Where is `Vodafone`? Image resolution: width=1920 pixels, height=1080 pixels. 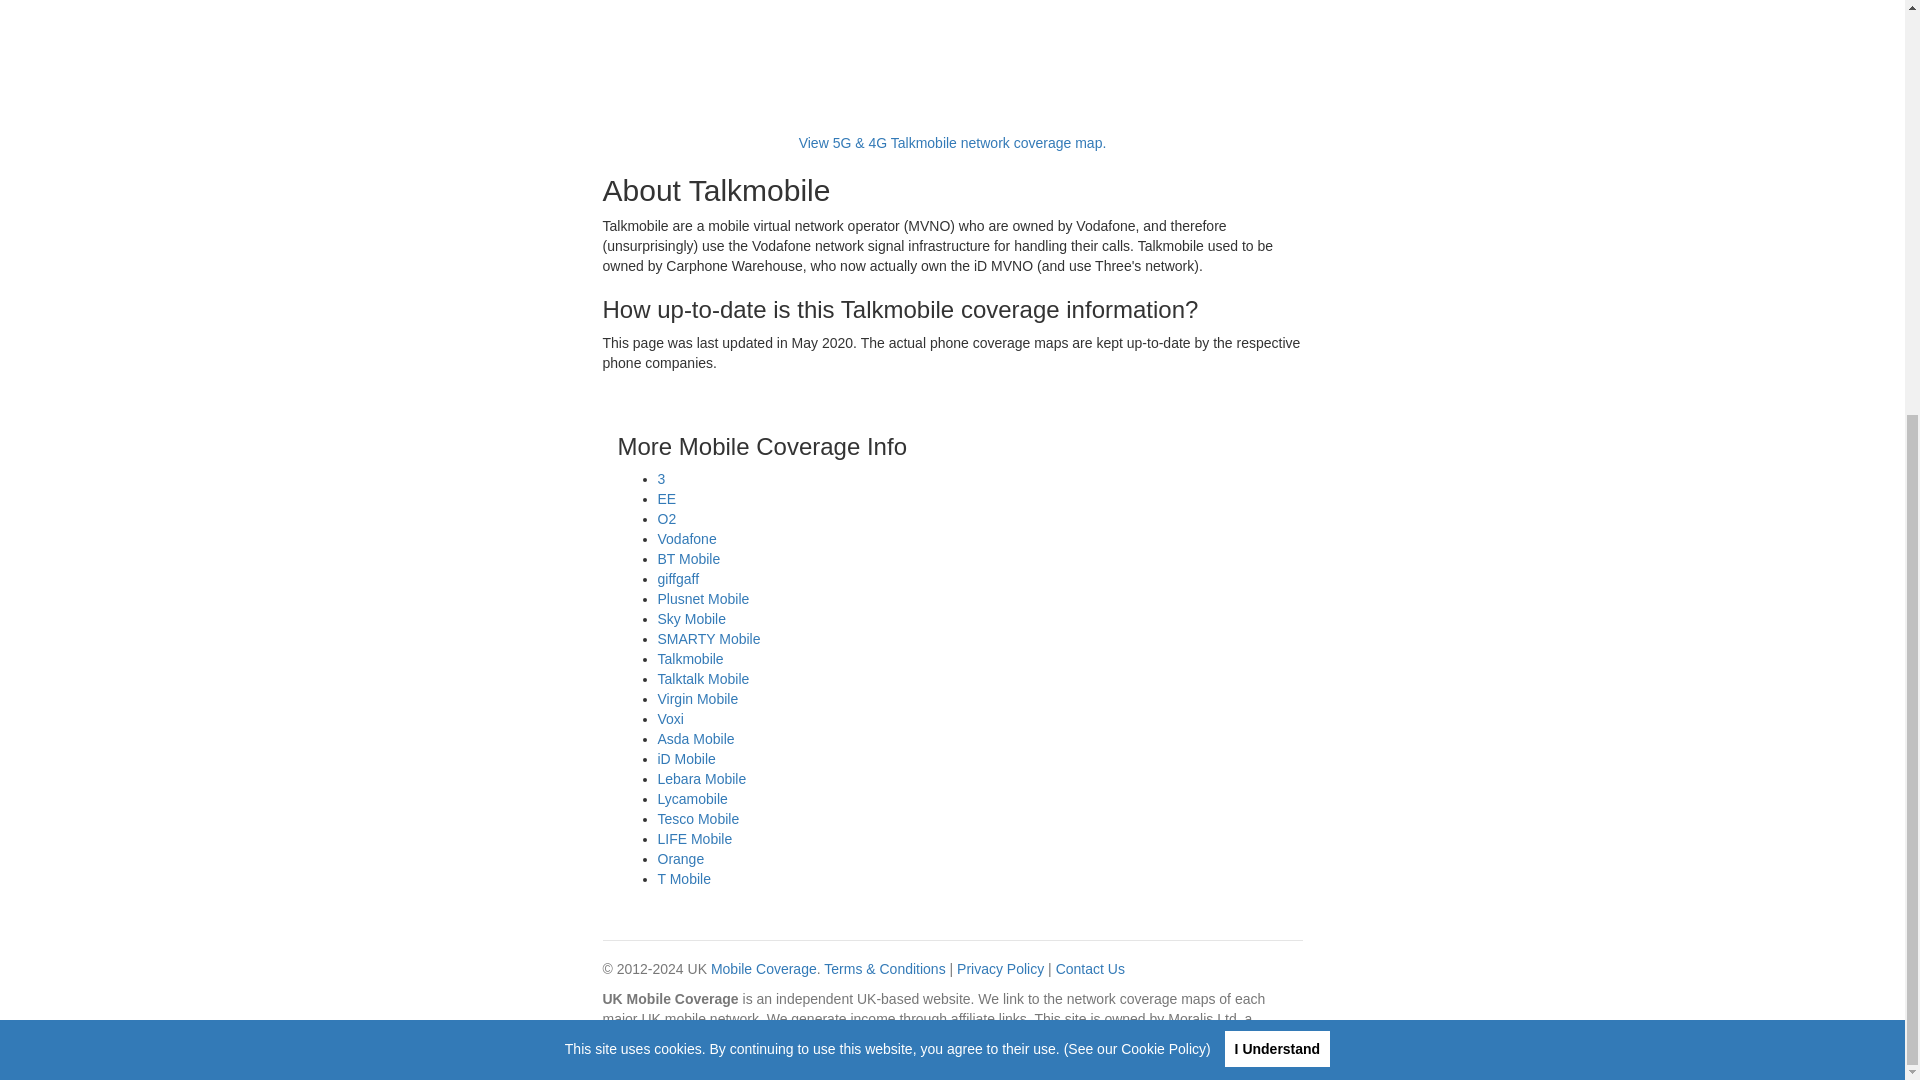 Vodafone is located at coordinates (687, 538).